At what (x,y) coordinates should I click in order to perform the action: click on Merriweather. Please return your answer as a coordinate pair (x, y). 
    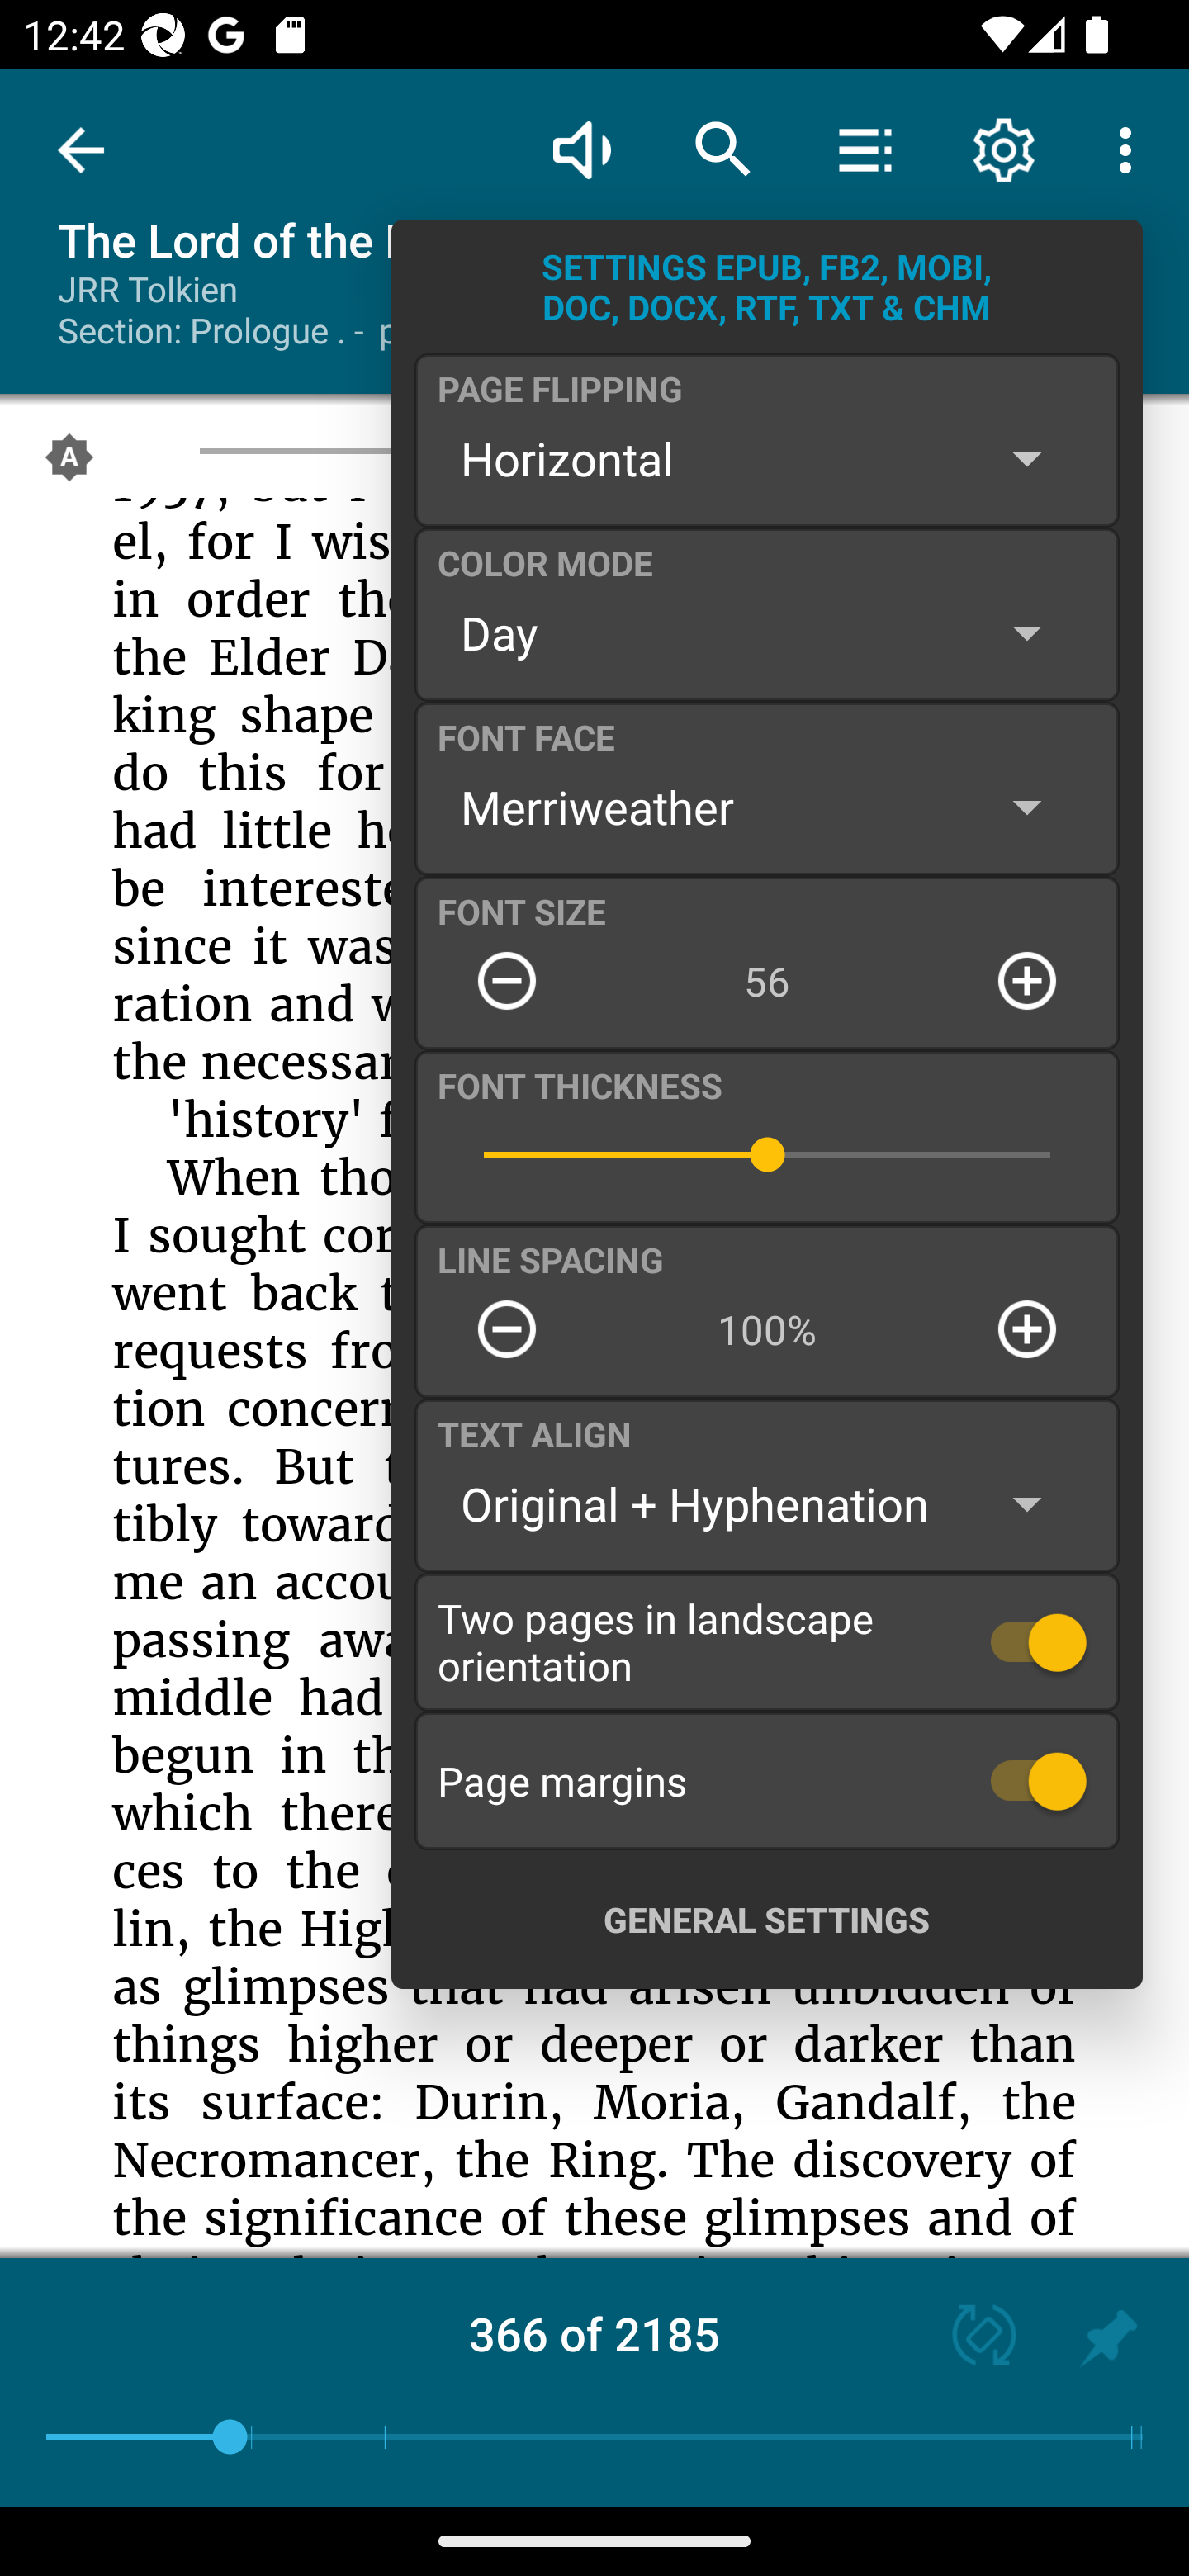
    Looking at the image, I should click on (766, 806).